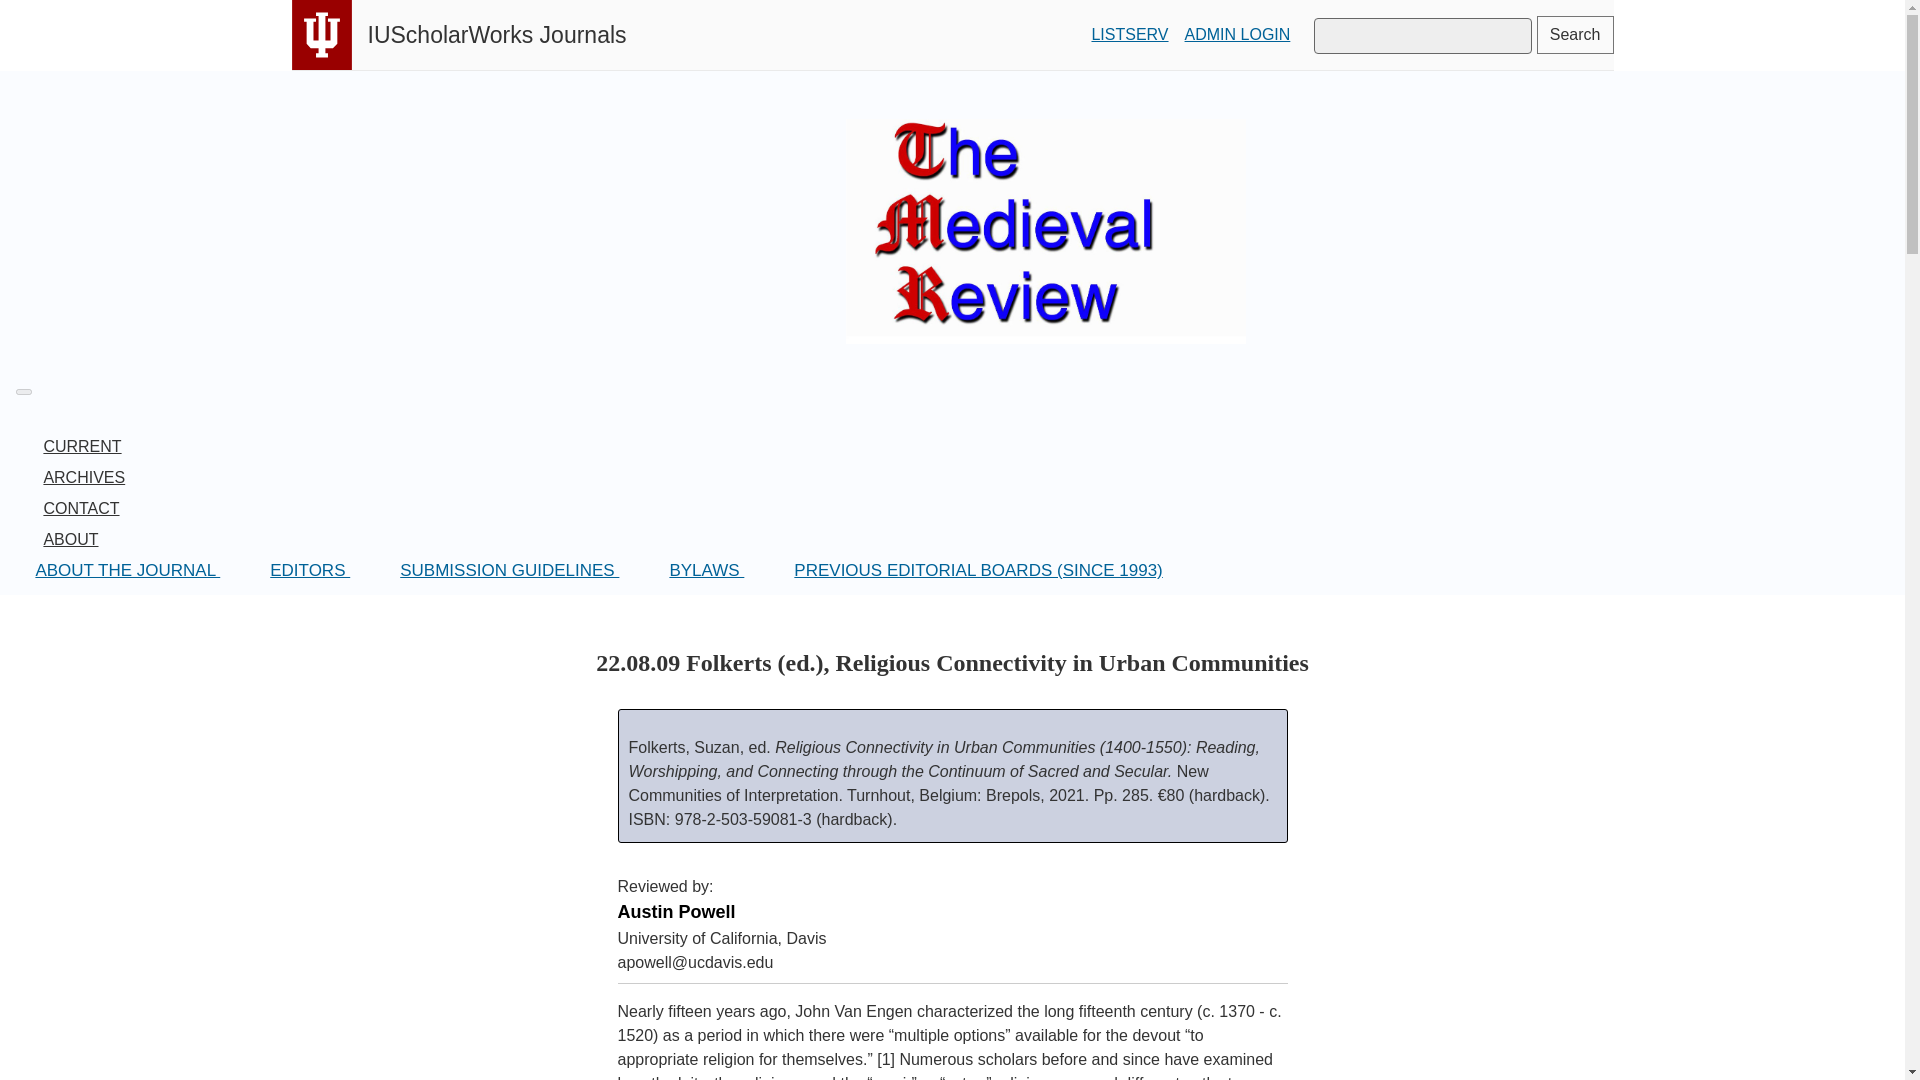  What do you see at coordinates (127, 570) in the screenshot?
I see `ABOUT THE JOURNAL` at bounding box center [127, 570].